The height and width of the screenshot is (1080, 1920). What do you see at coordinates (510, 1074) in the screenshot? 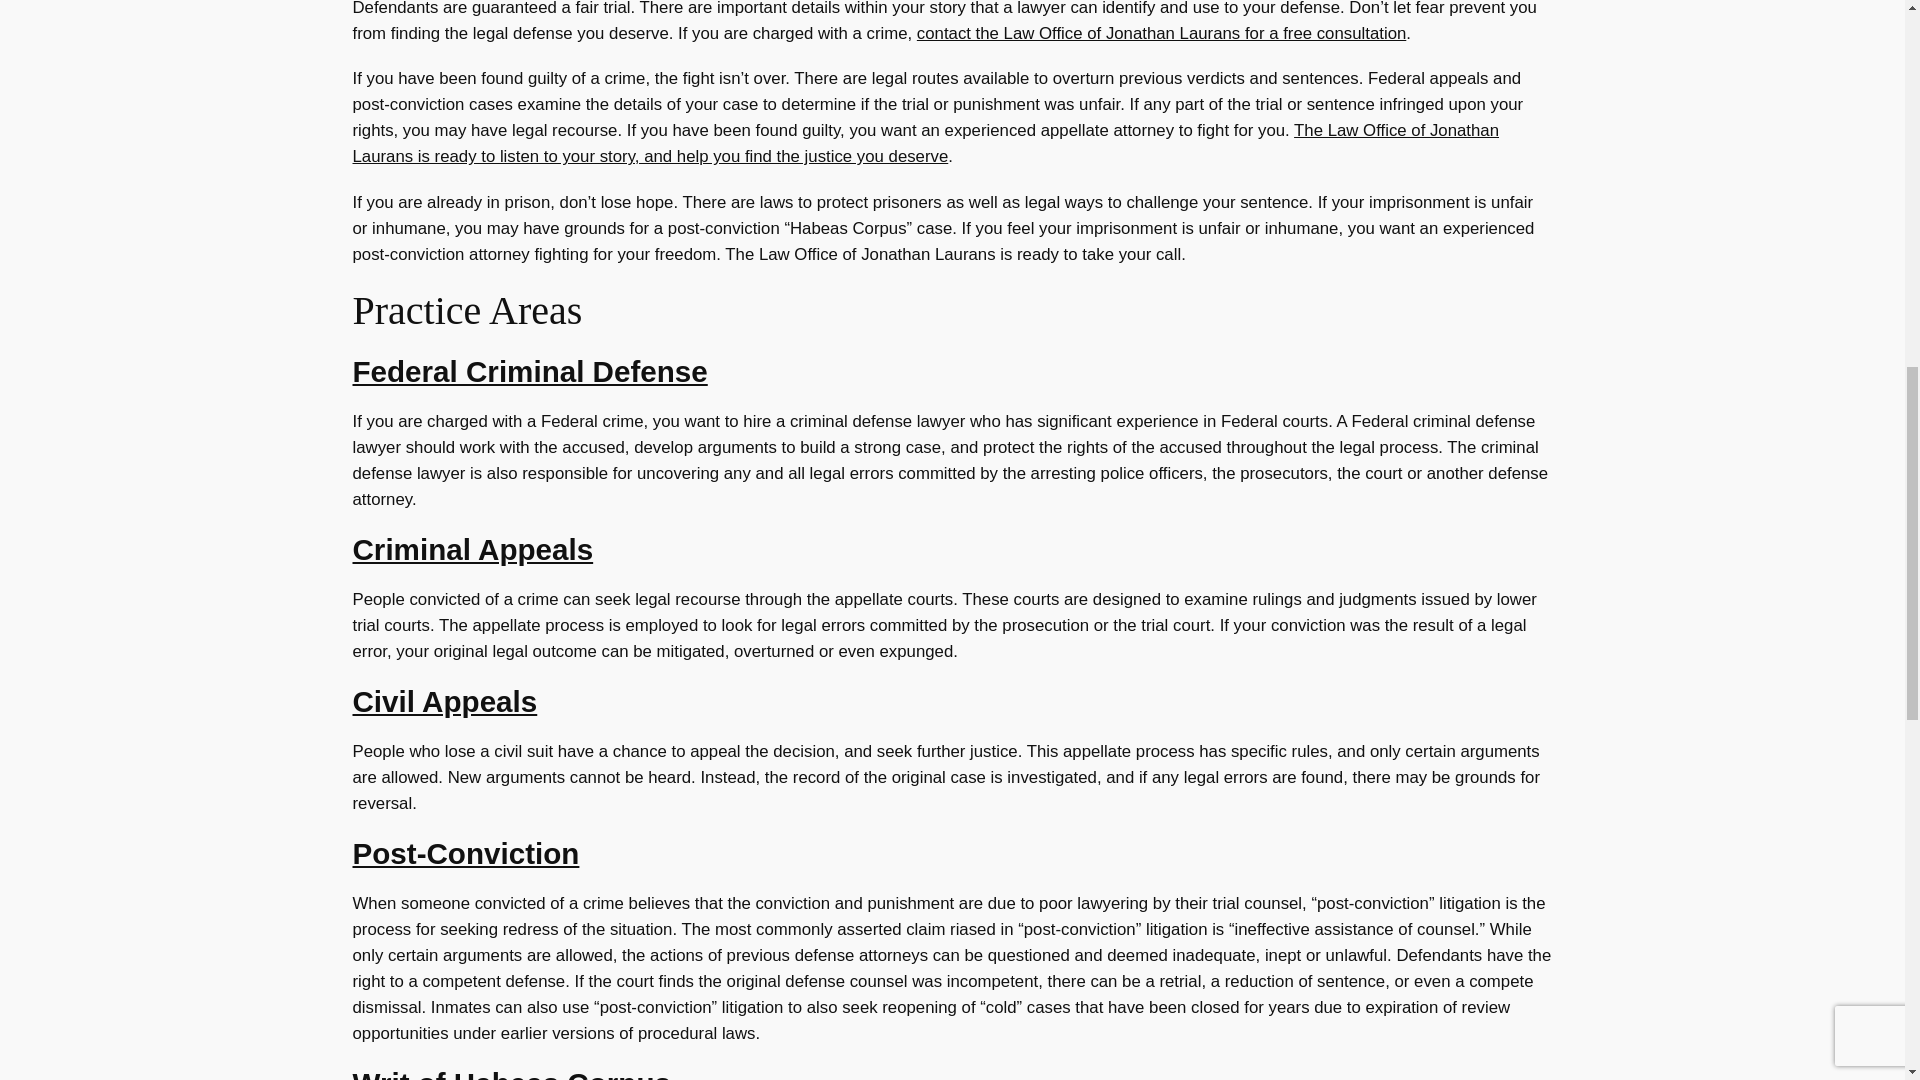
I see `Writ of Habeas Corpus` at bounding box center [510, 1074].